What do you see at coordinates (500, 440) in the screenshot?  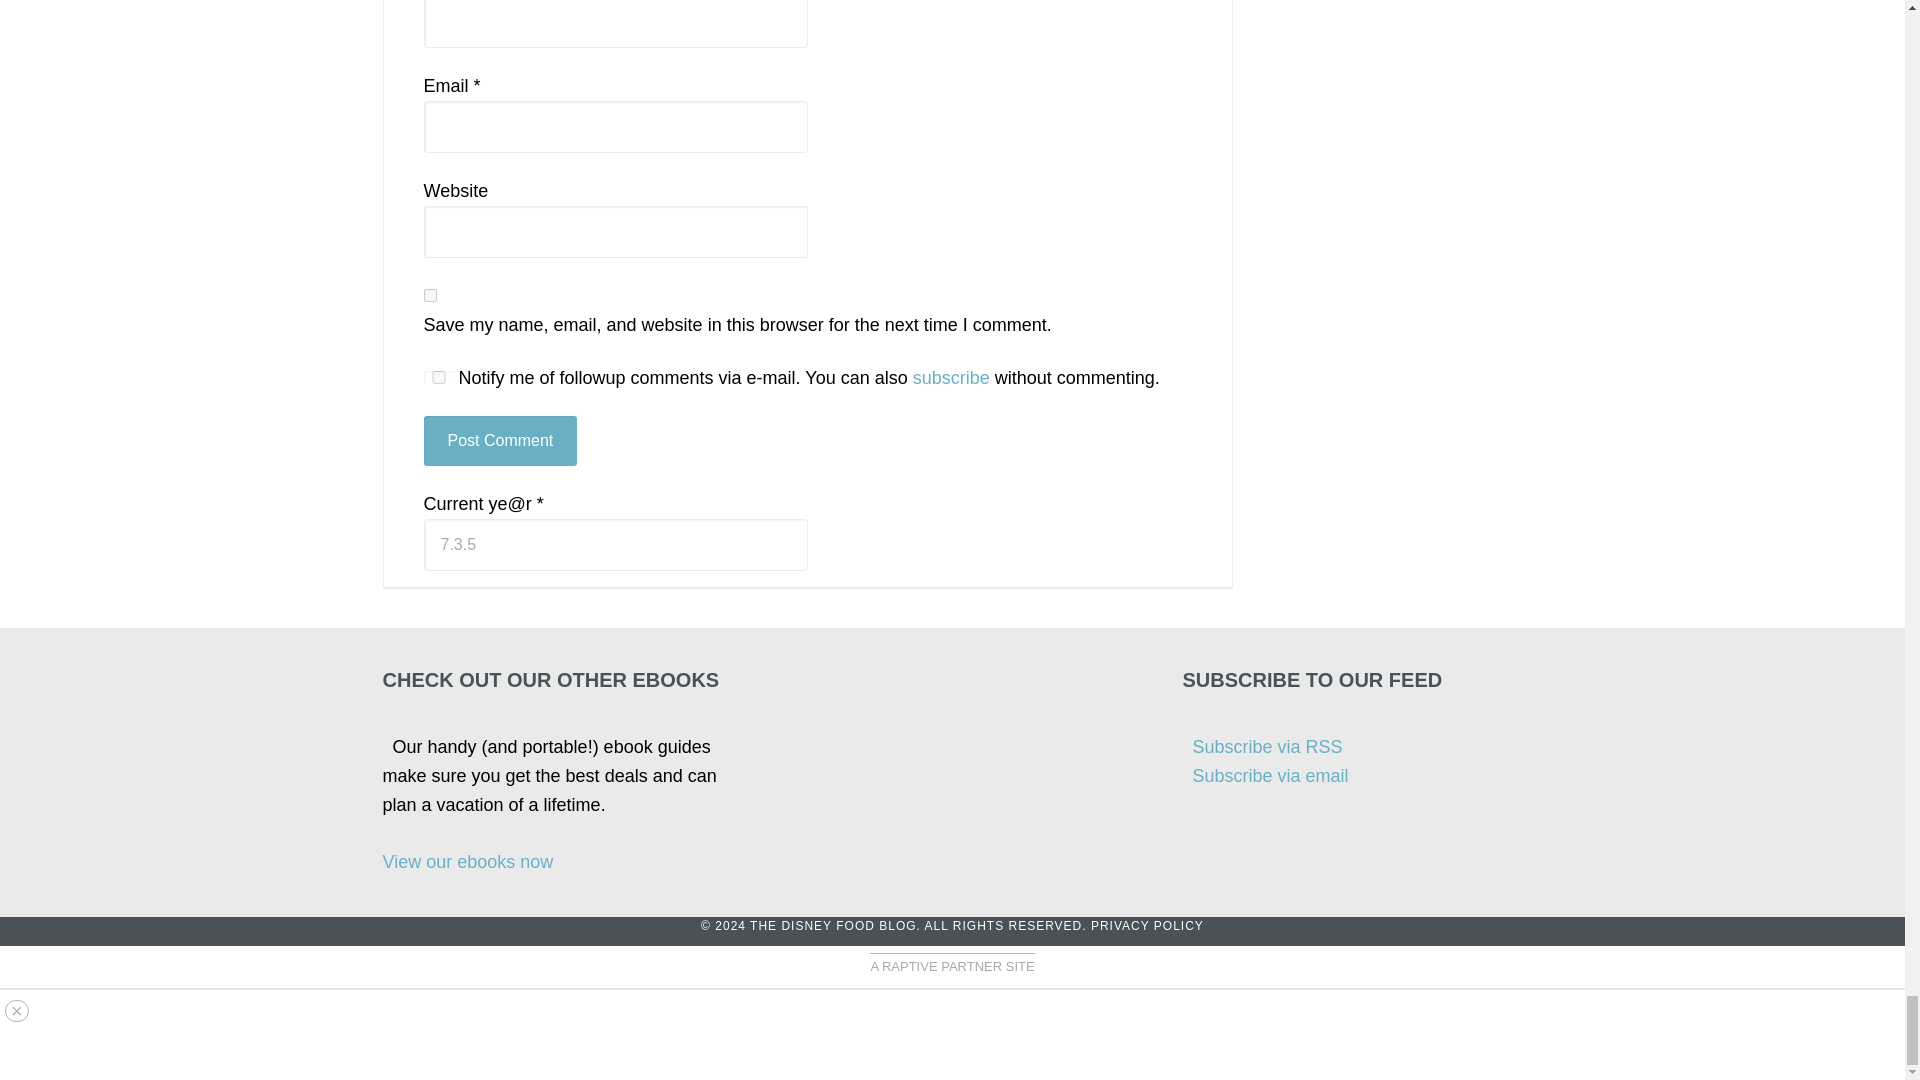 I see `Post Comment` at bounding box center [500, 440].